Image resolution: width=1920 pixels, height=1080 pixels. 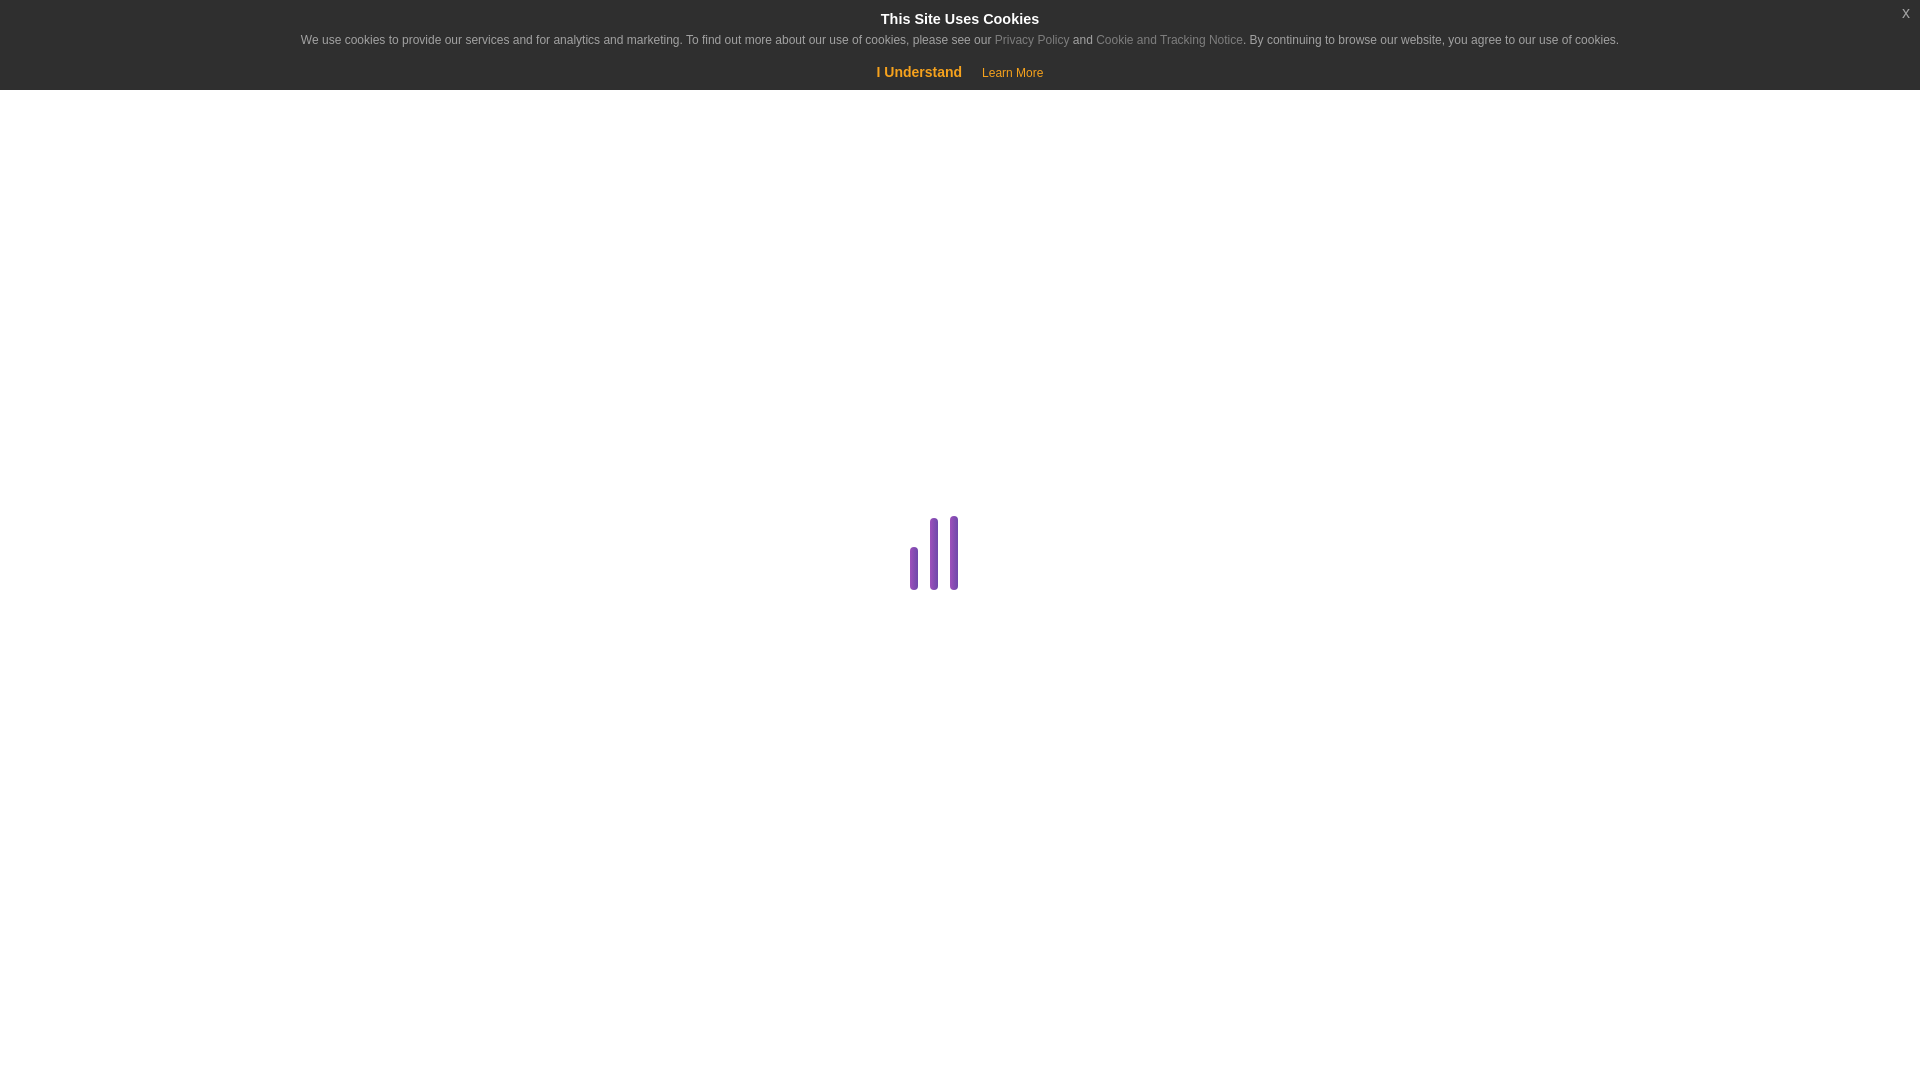 I want to click on Dedicated Server Guides, so click(x=371, y=653).